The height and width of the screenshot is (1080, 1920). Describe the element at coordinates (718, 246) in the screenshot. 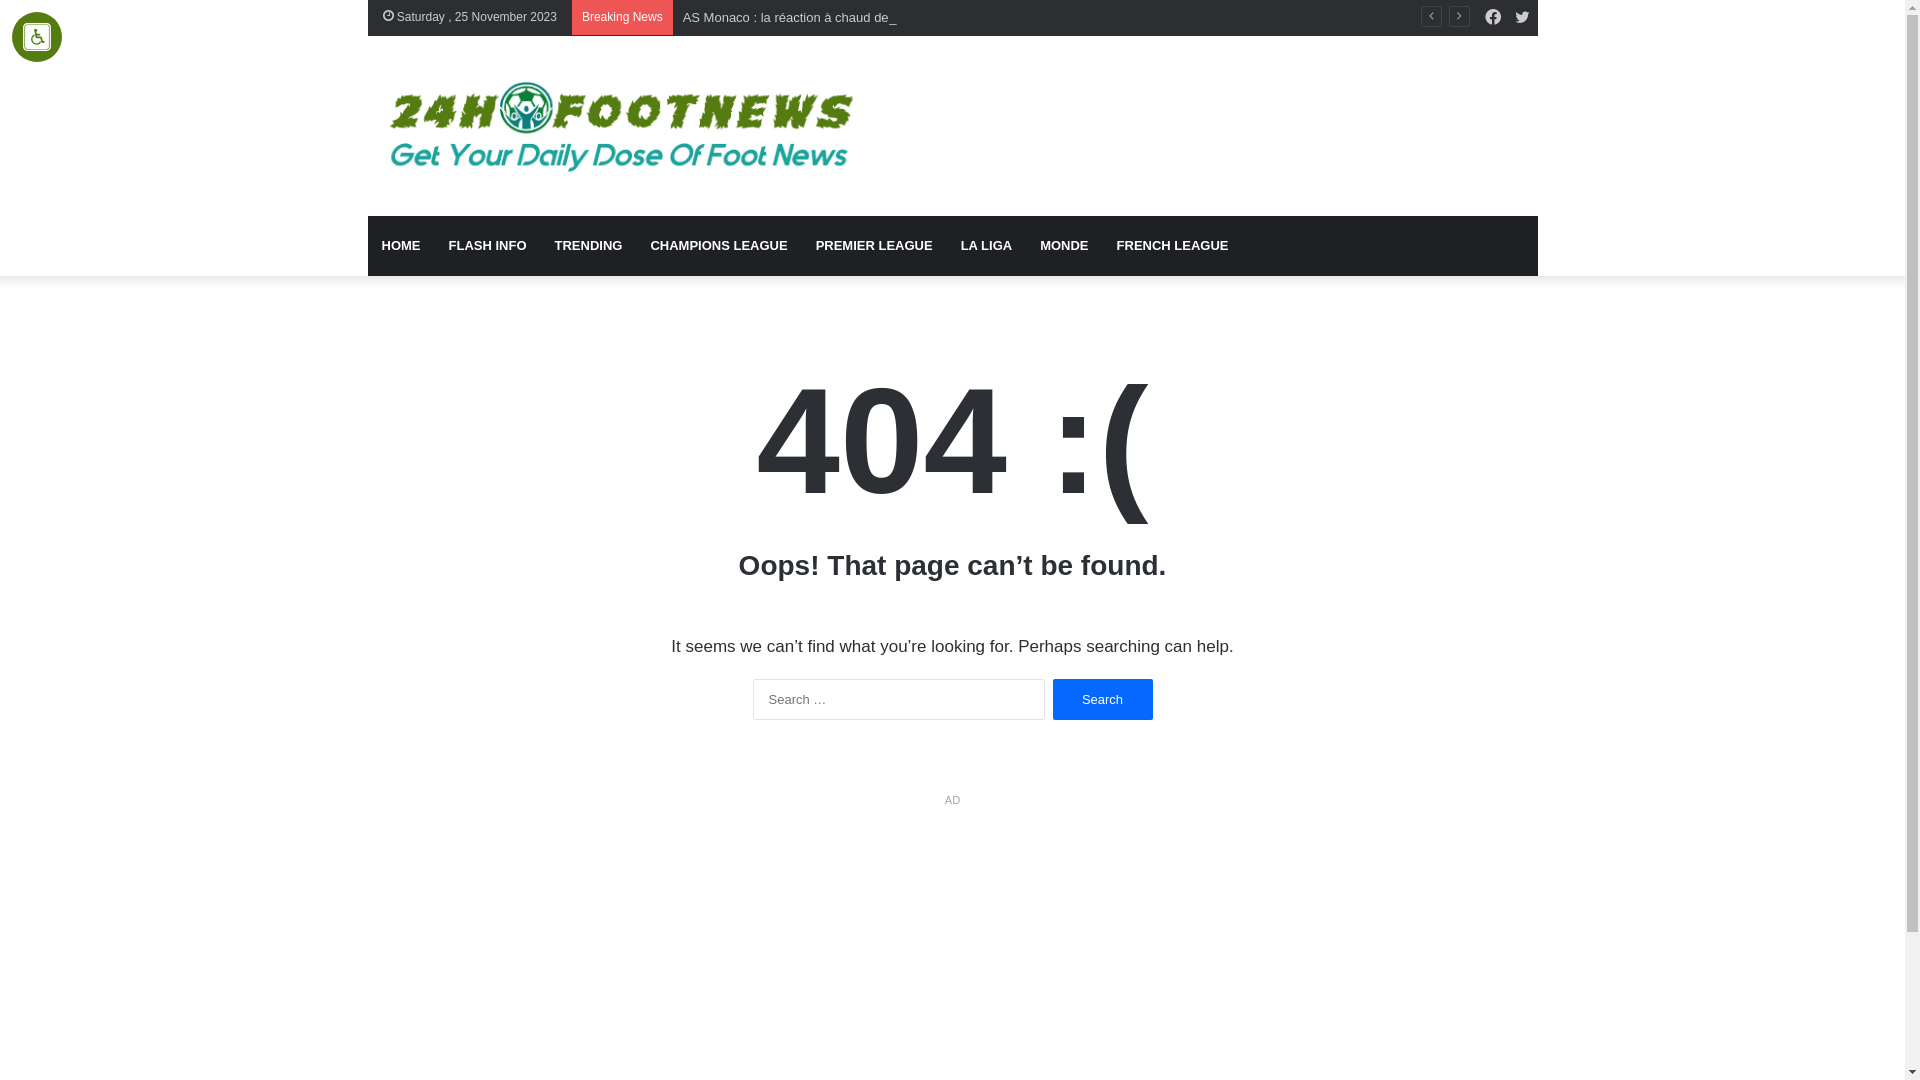

I see `CHAMPIONS LEAGUE` at that location.